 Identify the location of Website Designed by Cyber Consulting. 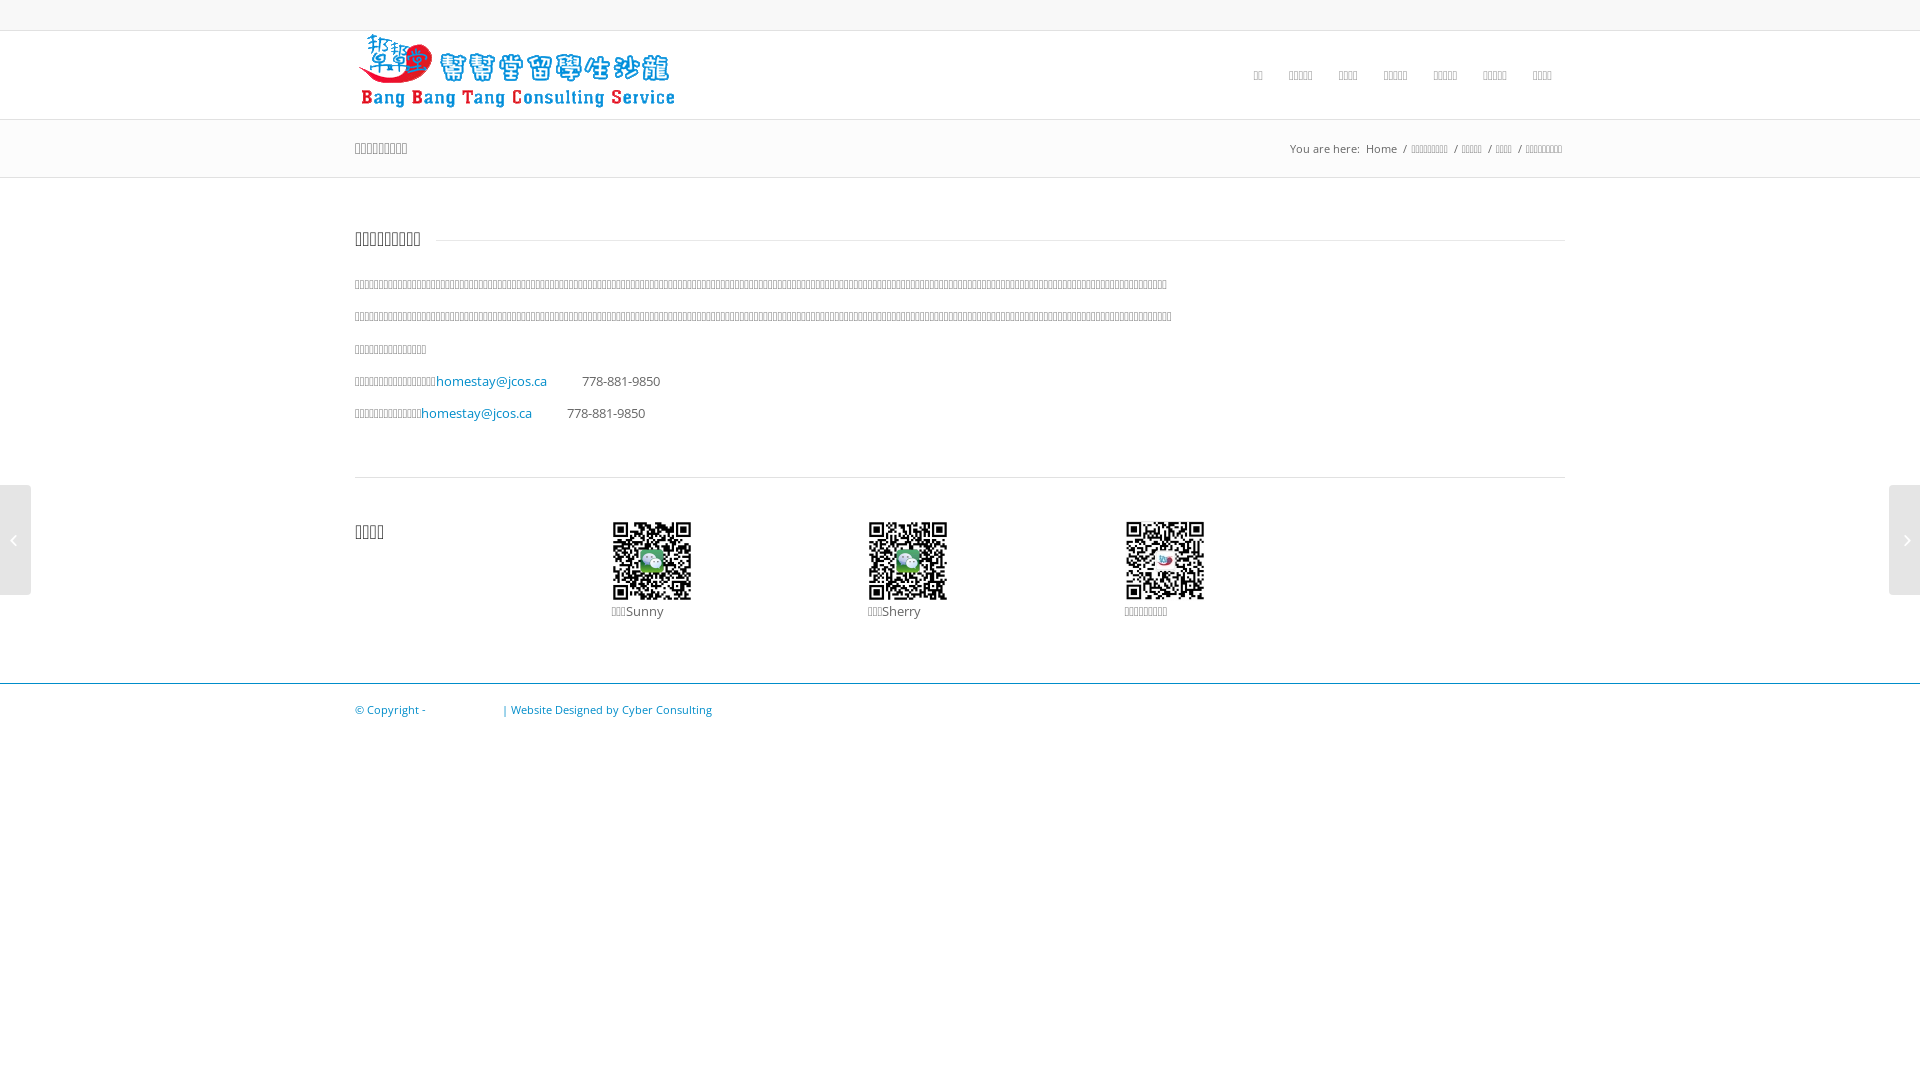
(612, 710).